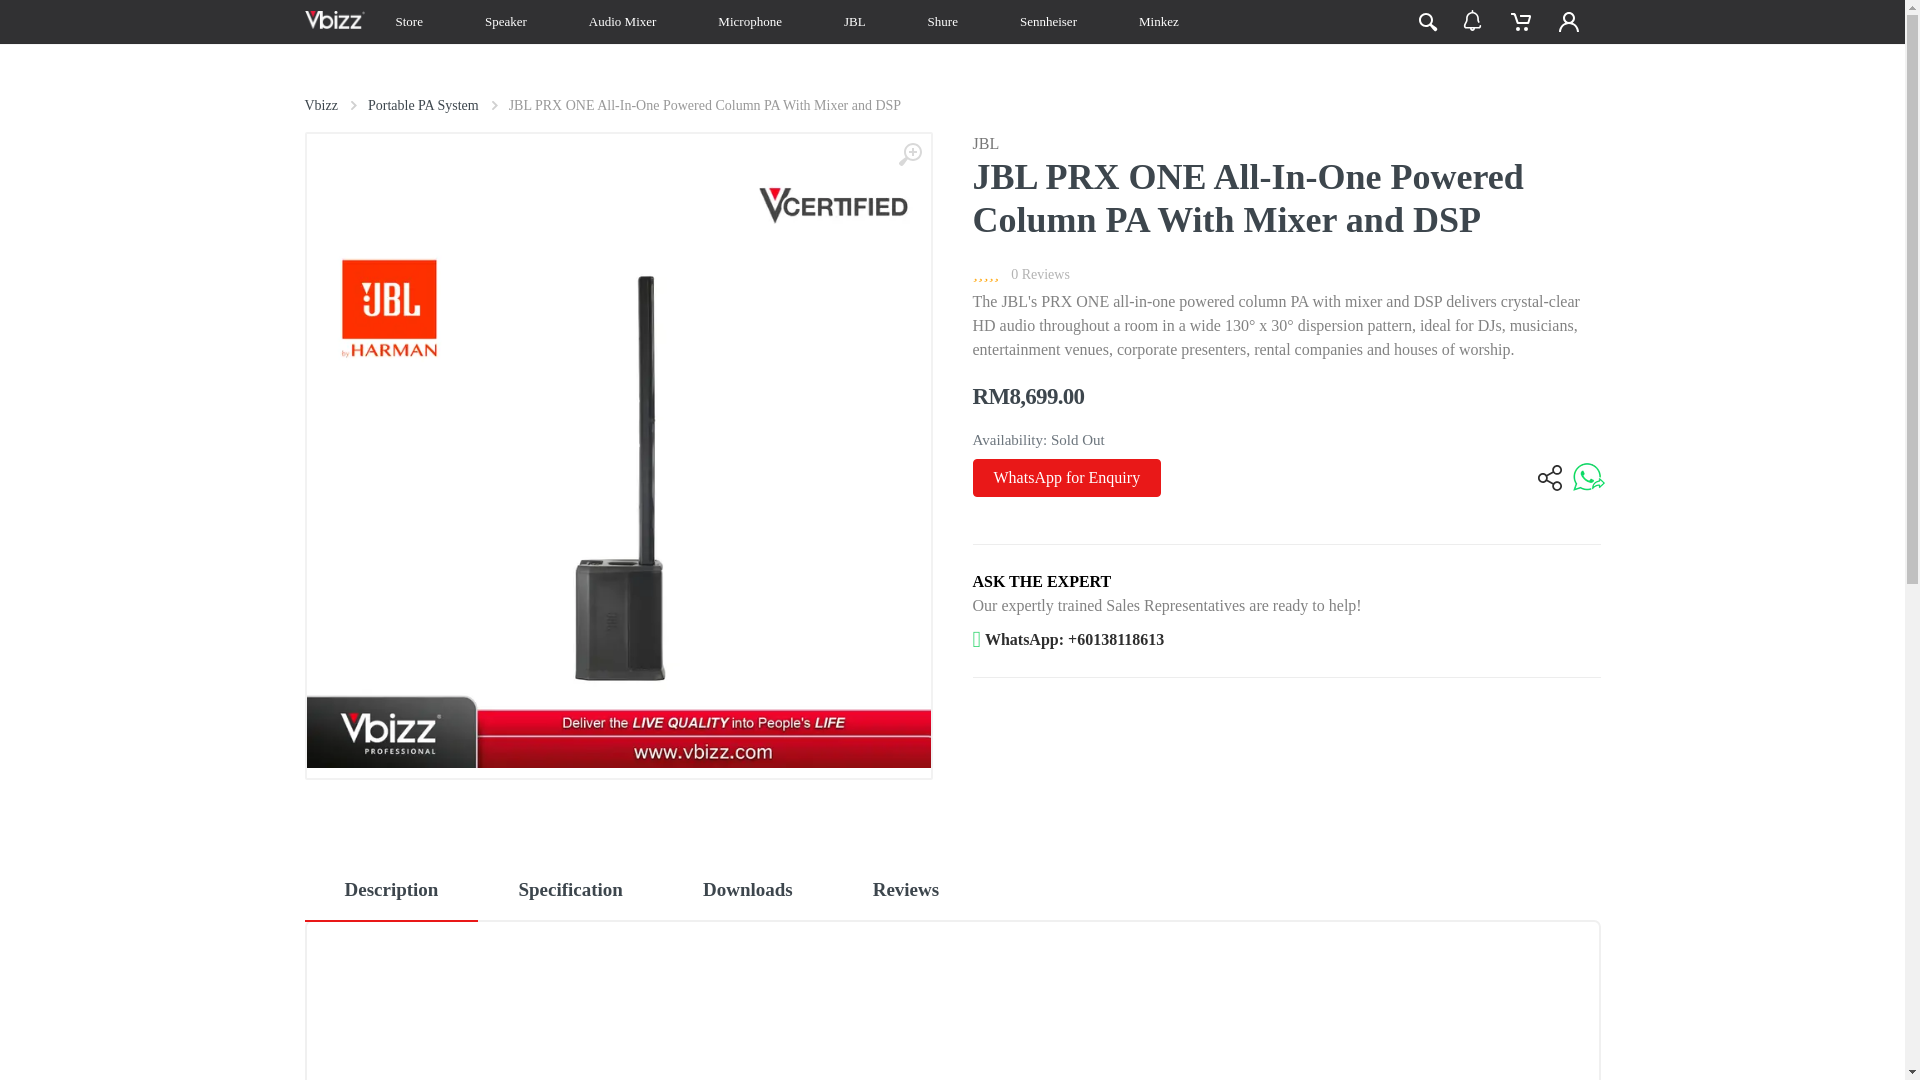  I want to click on Vbizz, so click(320, 106).